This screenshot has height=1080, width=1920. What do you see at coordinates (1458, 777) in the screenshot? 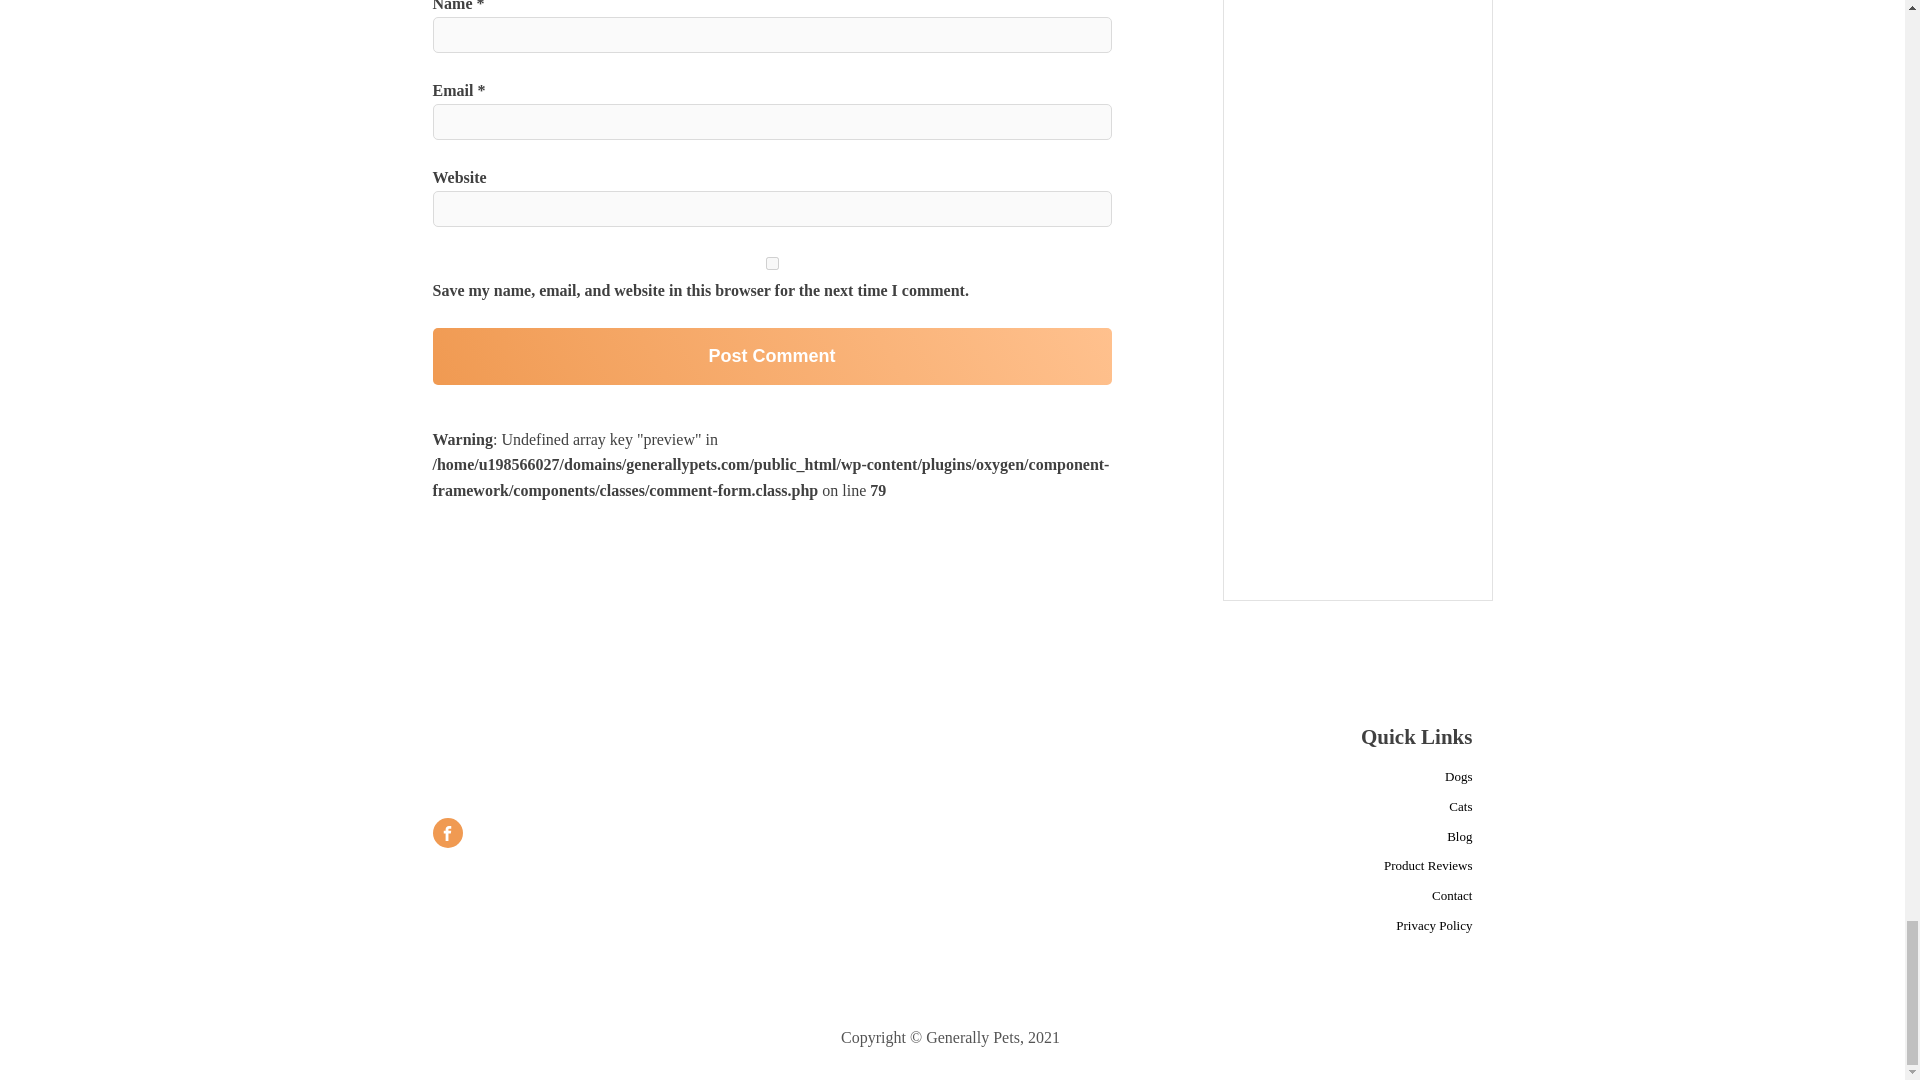
I see `Dogs` at bounding box center [1458, 777].